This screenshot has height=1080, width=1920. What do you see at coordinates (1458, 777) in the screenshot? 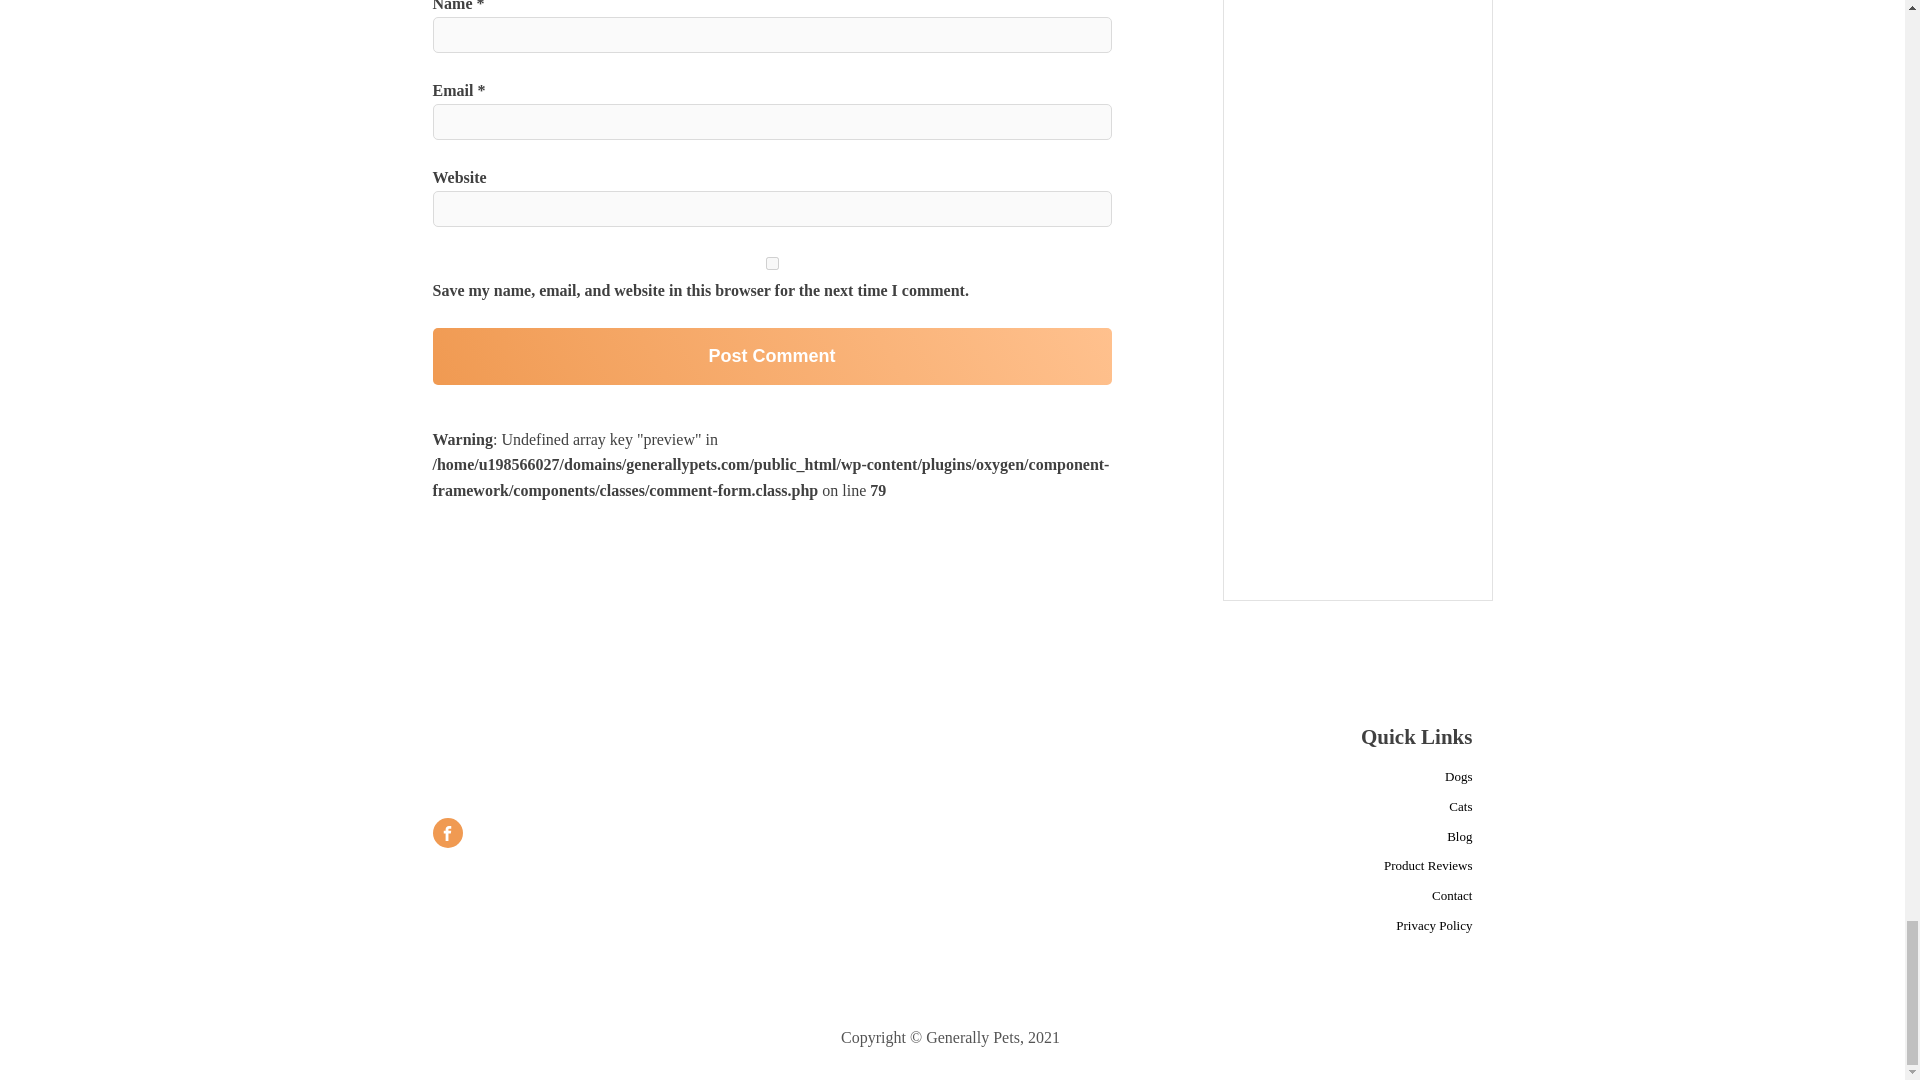
I see `Dogs` at bounding box center [1458, 777].